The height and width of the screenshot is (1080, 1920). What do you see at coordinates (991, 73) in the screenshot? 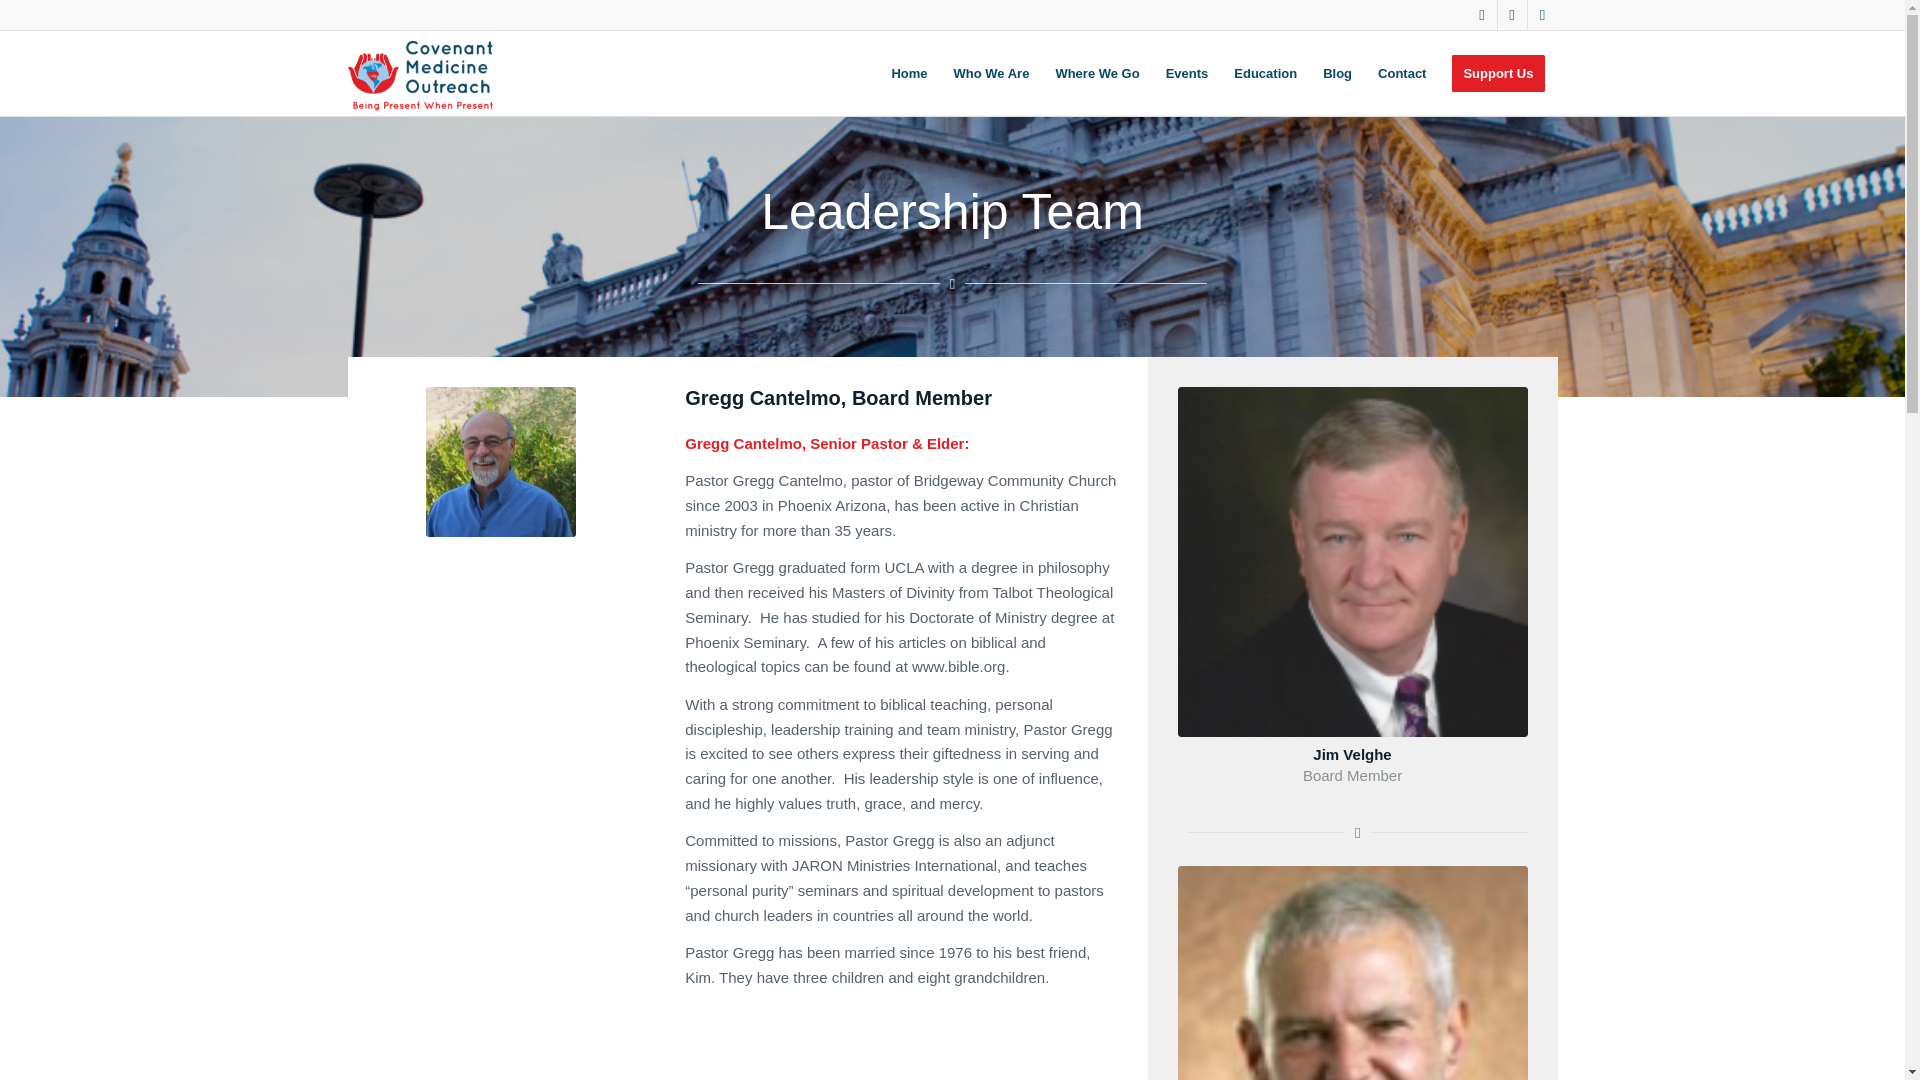
I see `Who We Are` at bounding box center [991, 73].